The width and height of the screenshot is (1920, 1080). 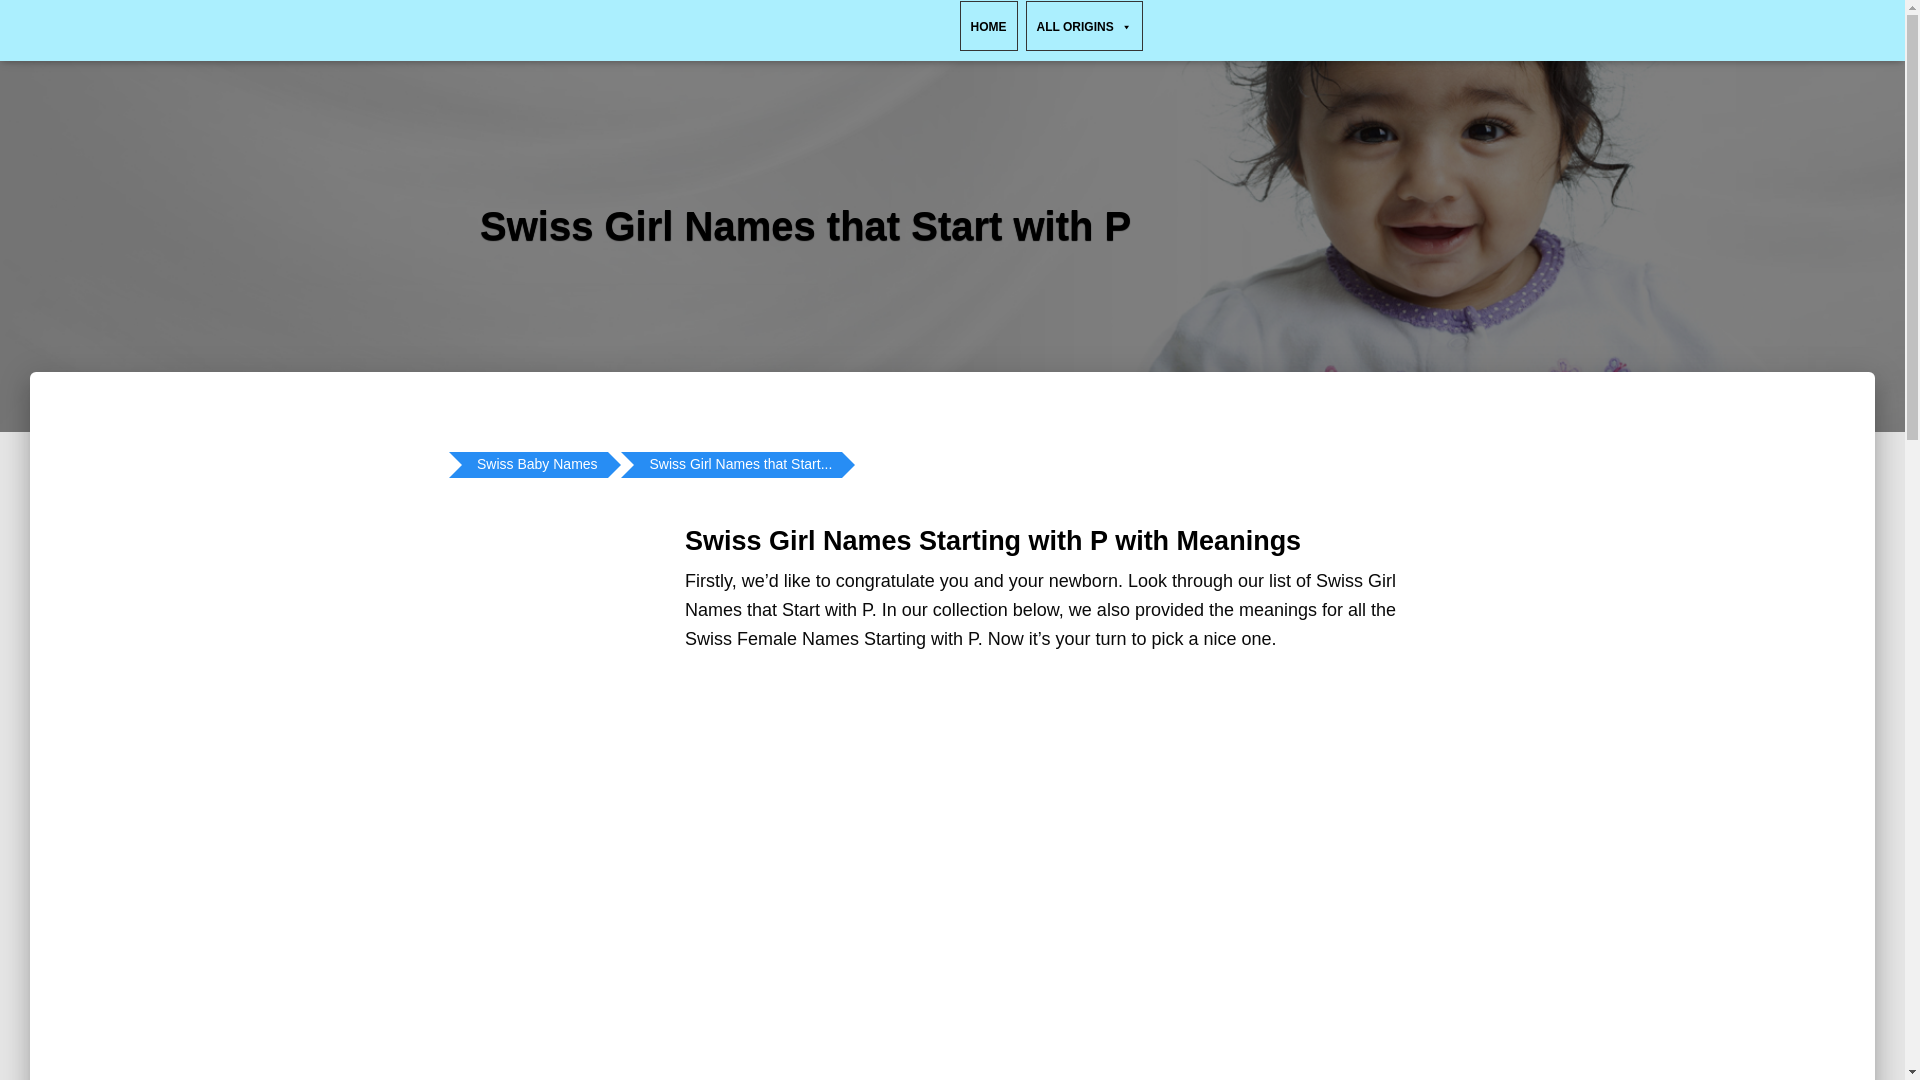 I want to click on ALL ORIGINS, so click(x=1084, y=26).